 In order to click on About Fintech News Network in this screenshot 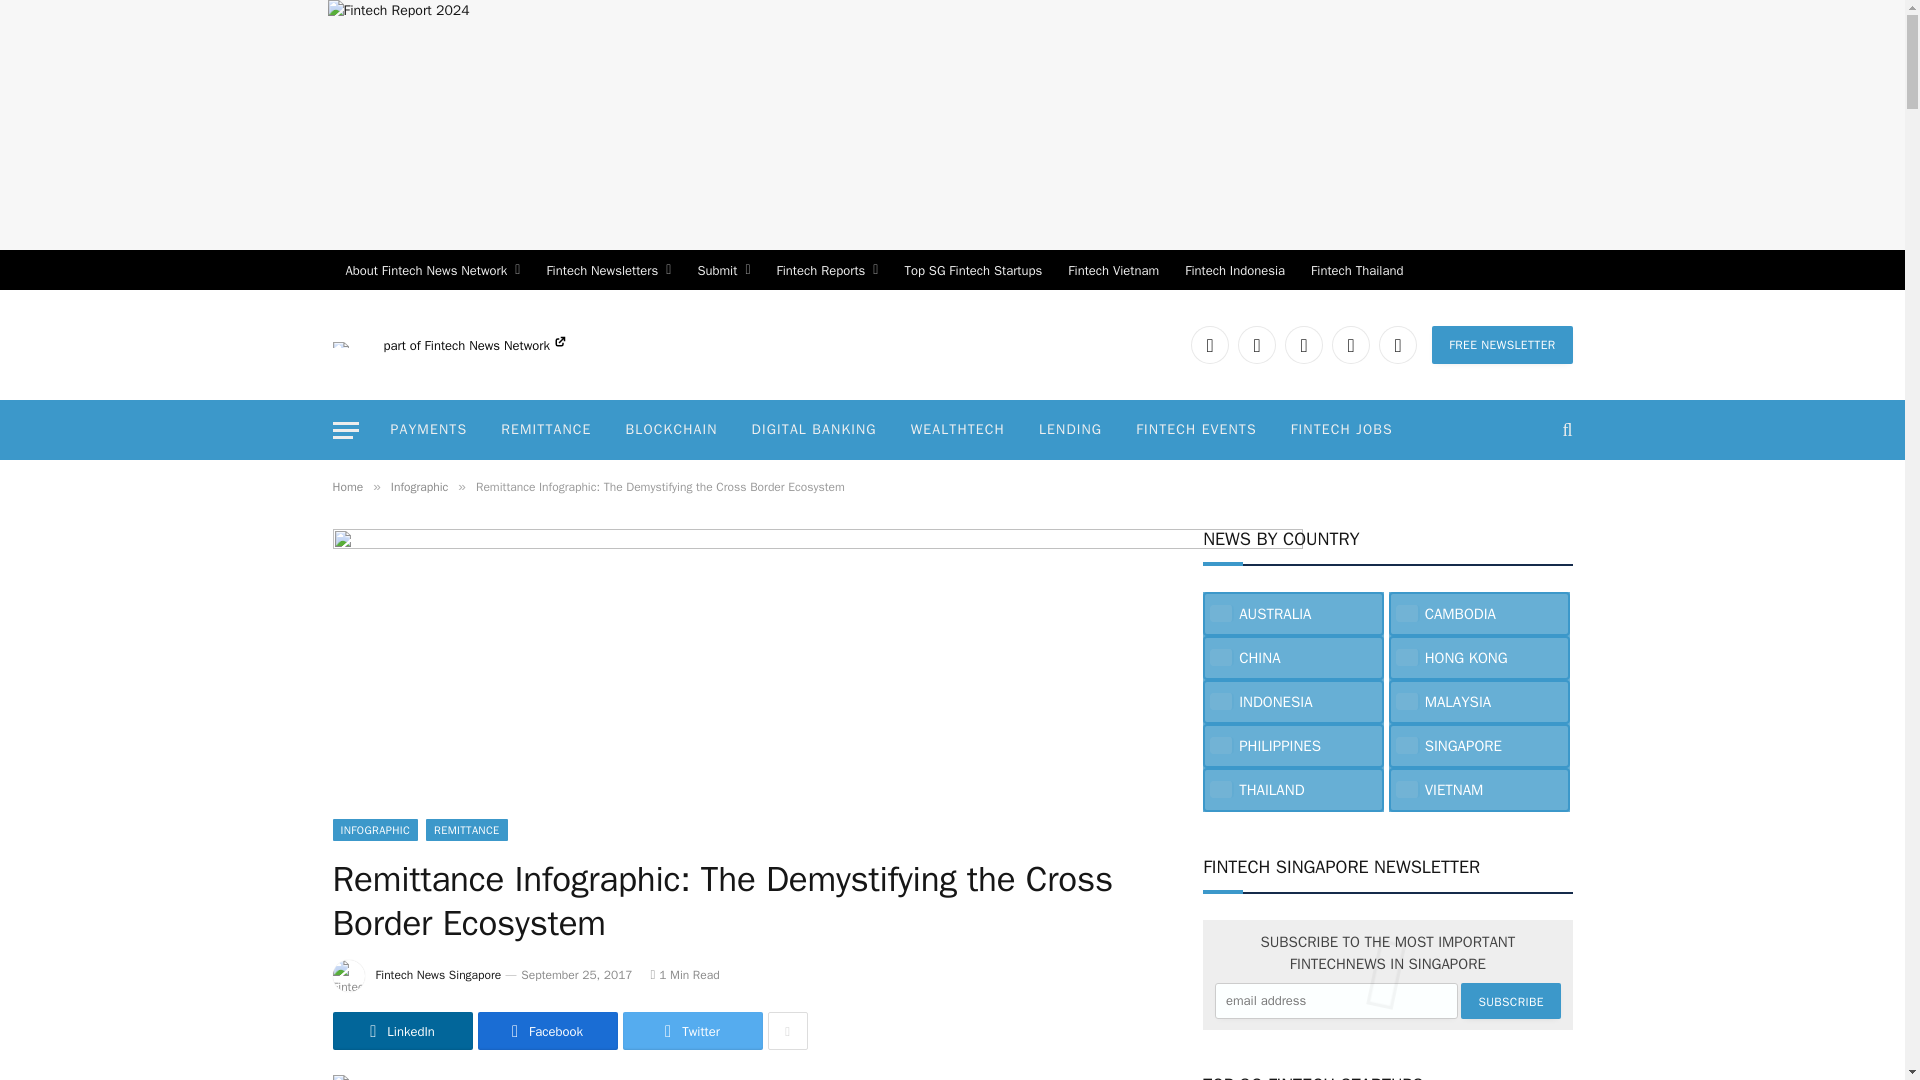, I will do `click(432, 270)`.